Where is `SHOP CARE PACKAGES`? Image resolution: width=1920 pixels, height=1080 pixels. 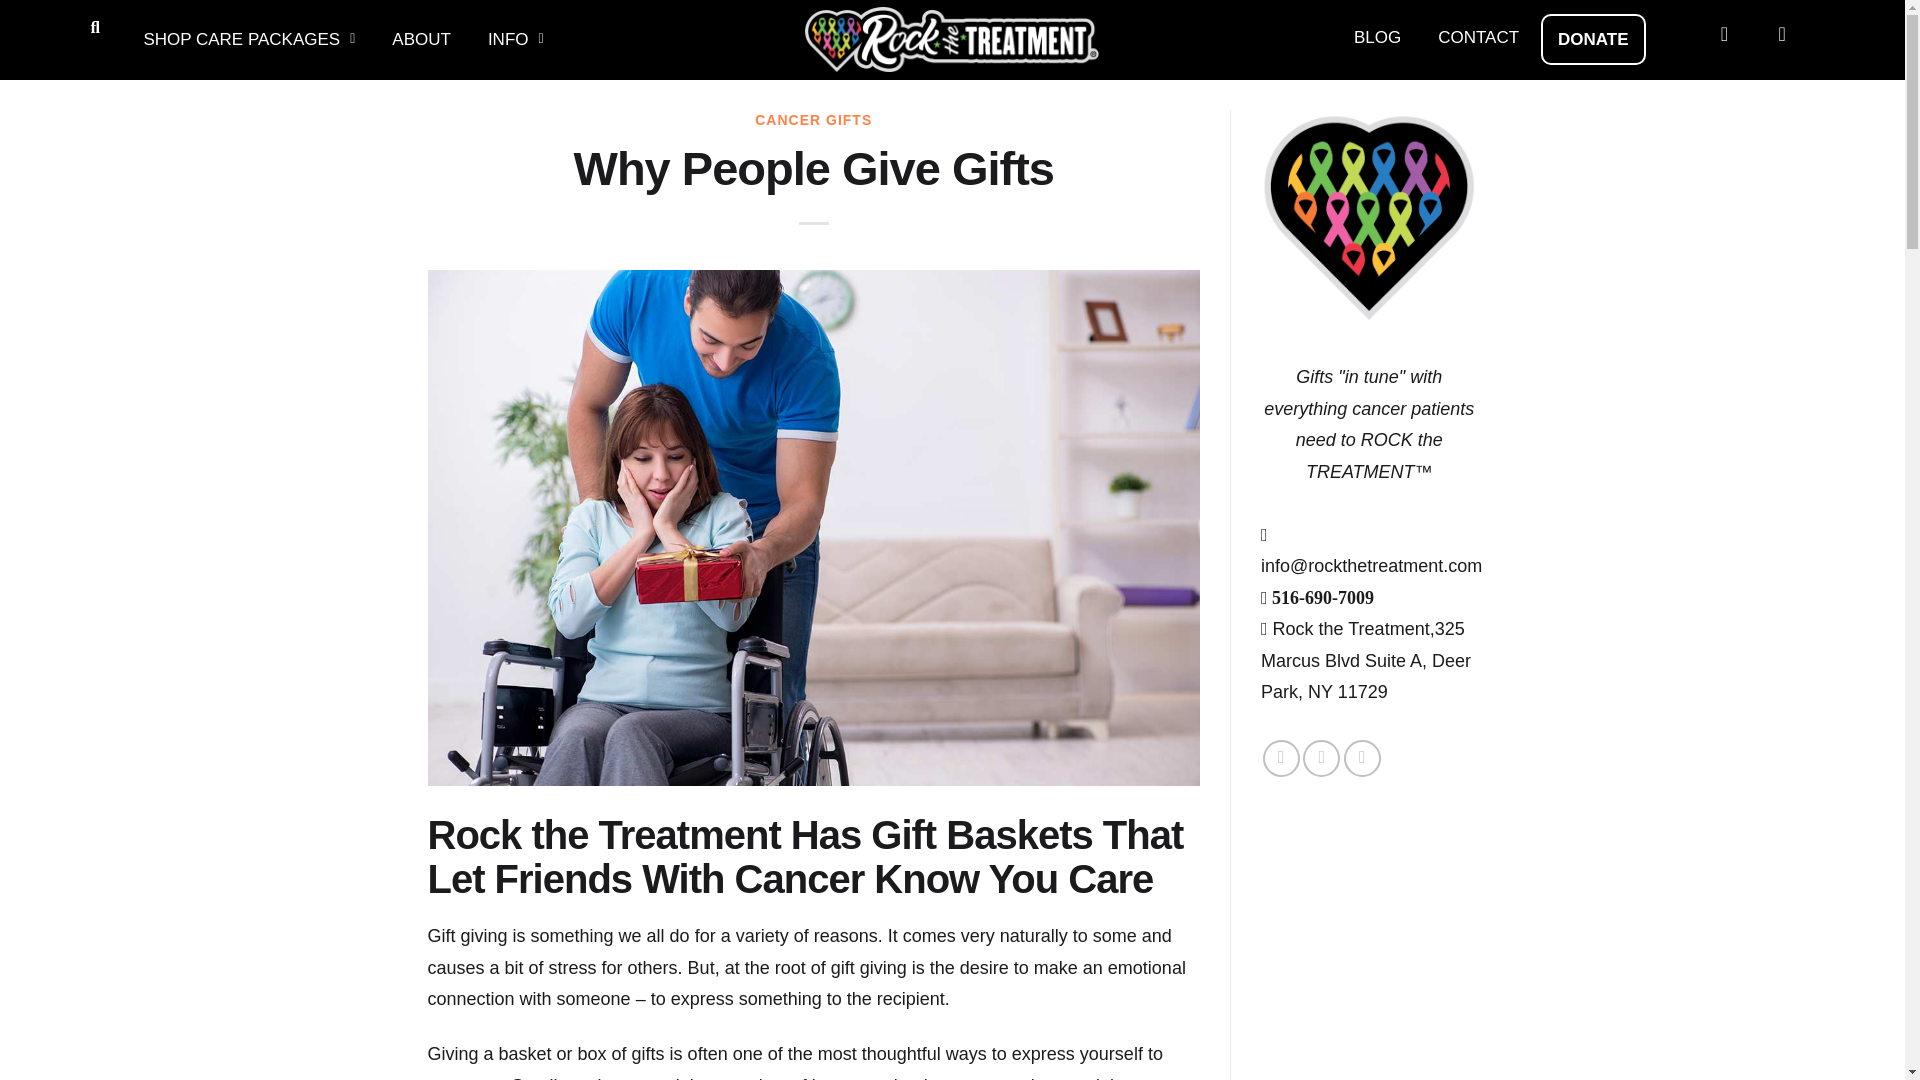
SHOP CARE PACKAGES is located at coordinates (249, 39).